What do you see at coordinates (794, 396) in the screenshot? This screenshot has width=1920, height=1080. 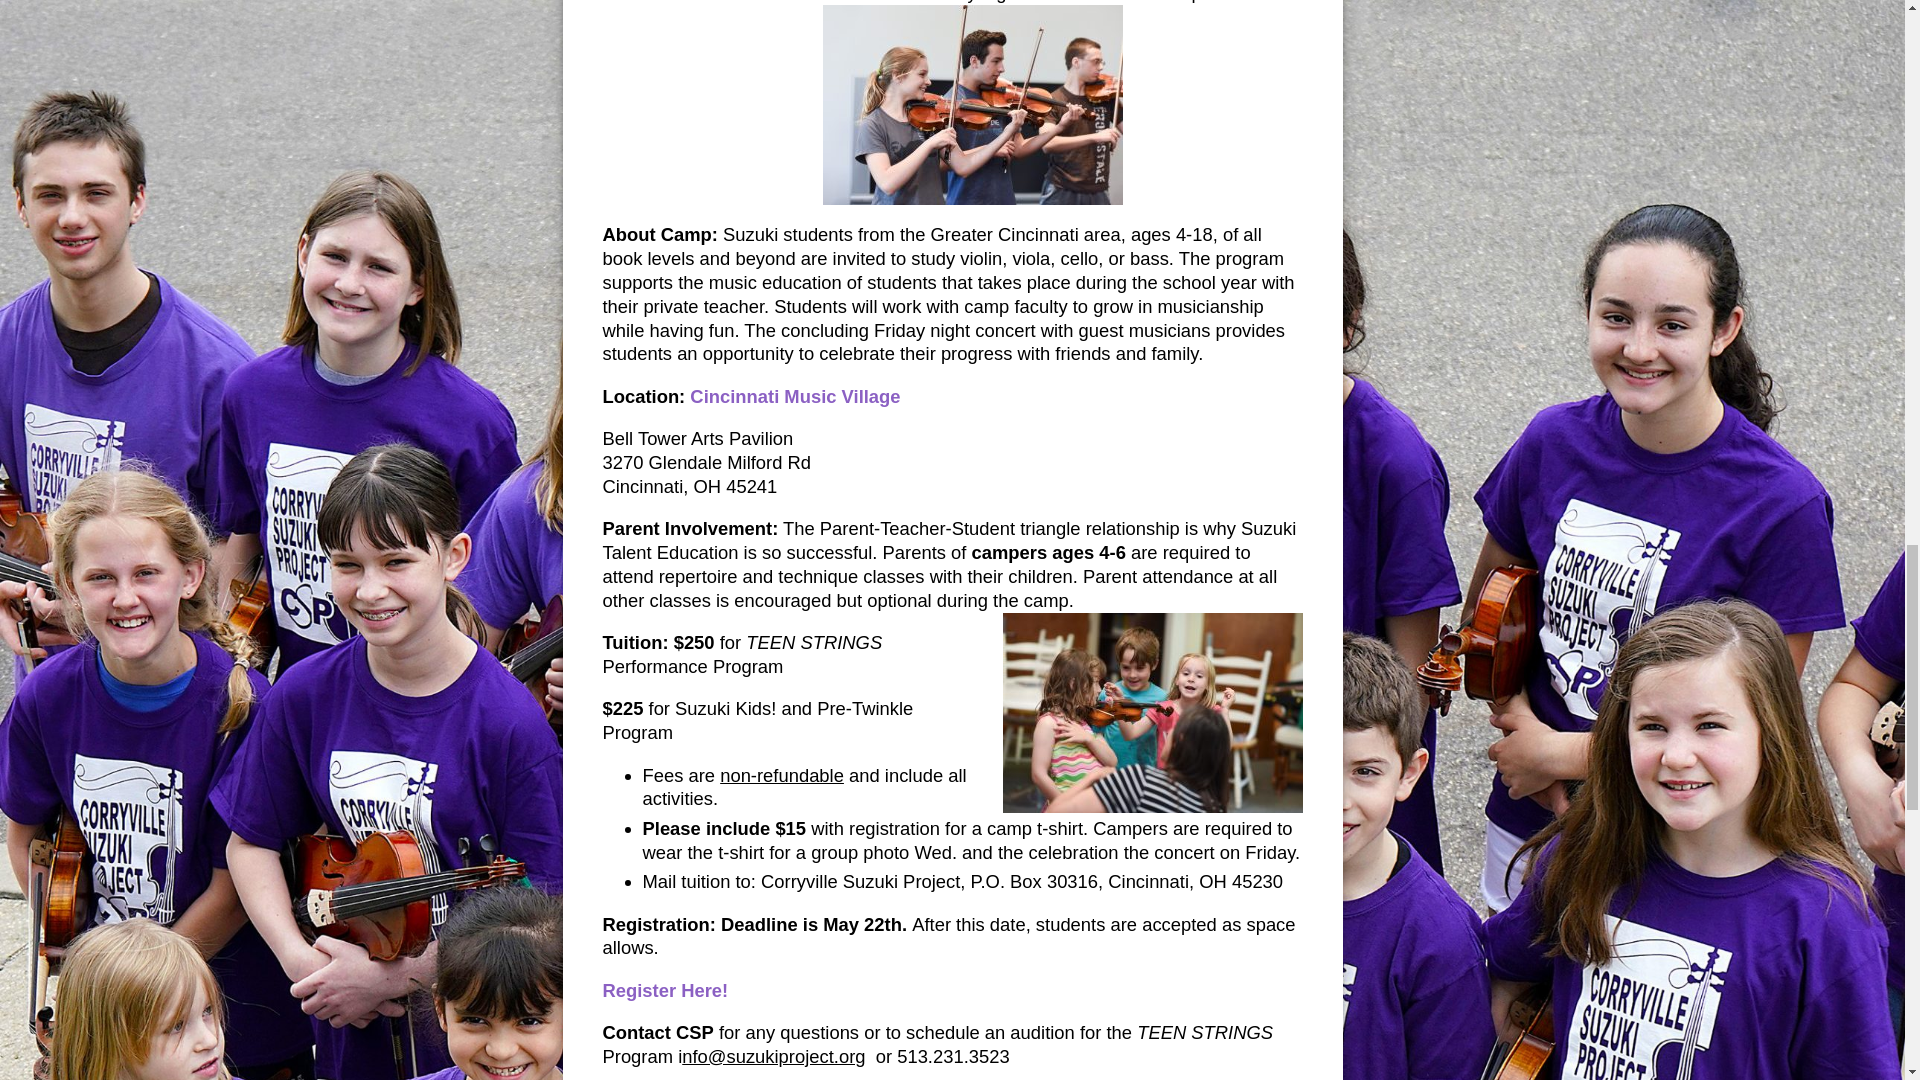 I see `Cincinnati Music Village` at bounding box center [794, 396].